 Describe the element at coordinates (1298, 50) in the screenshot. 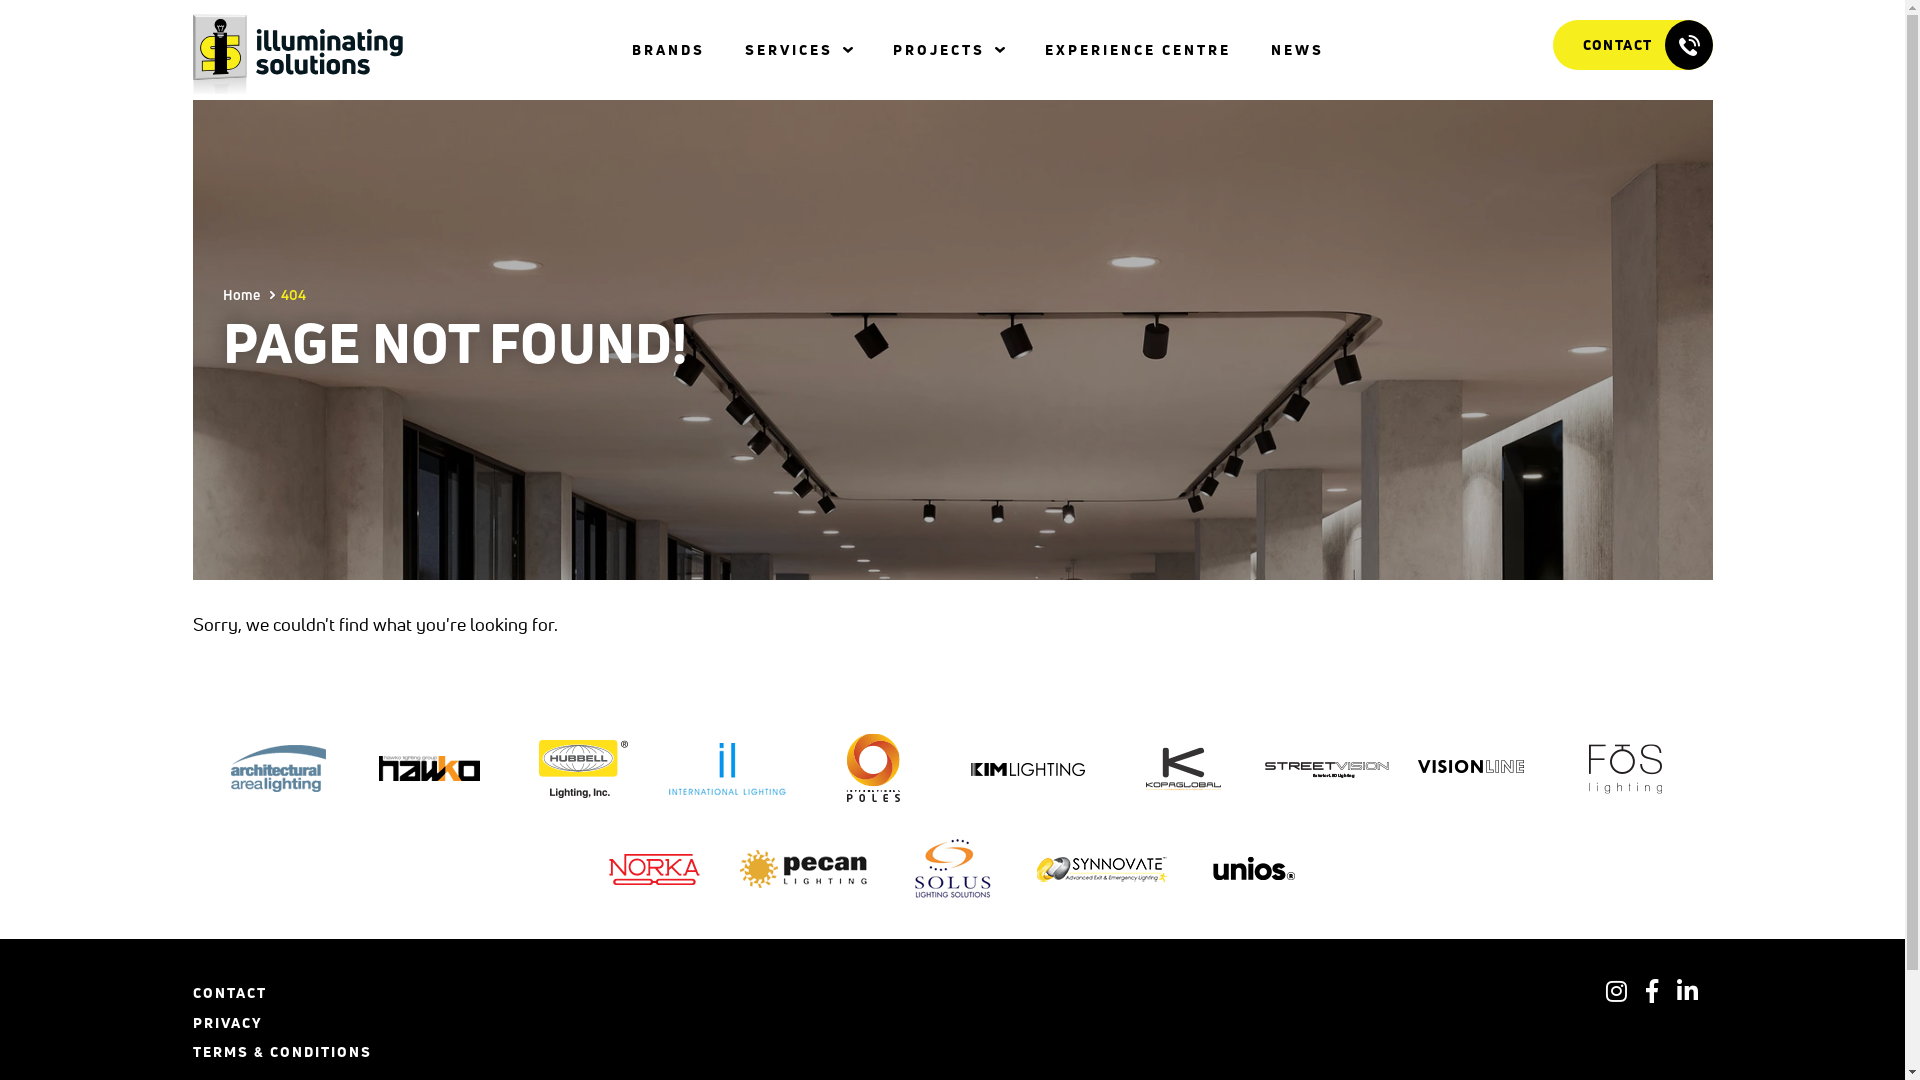

I see `NEWS` at that location.